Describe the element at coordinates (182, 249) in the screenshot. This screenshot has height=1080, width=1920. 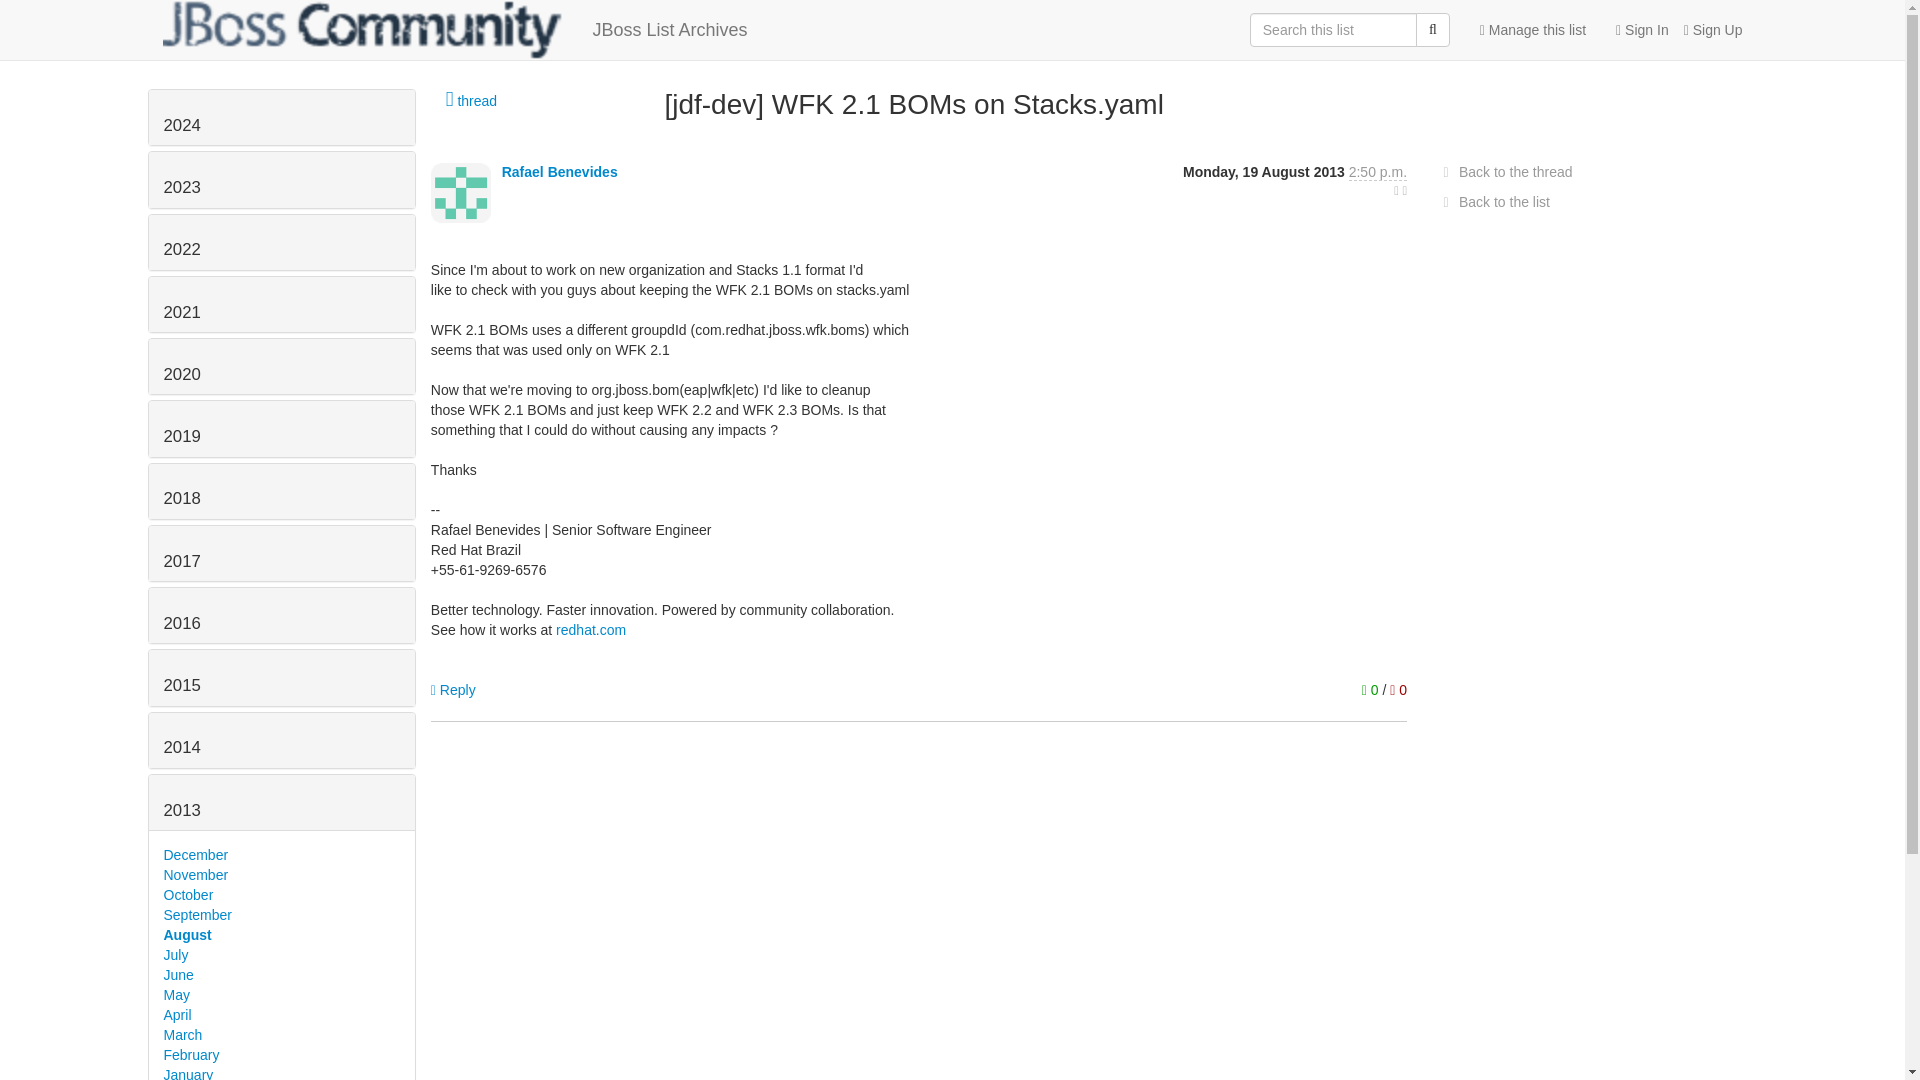
I see `2022` at that location.